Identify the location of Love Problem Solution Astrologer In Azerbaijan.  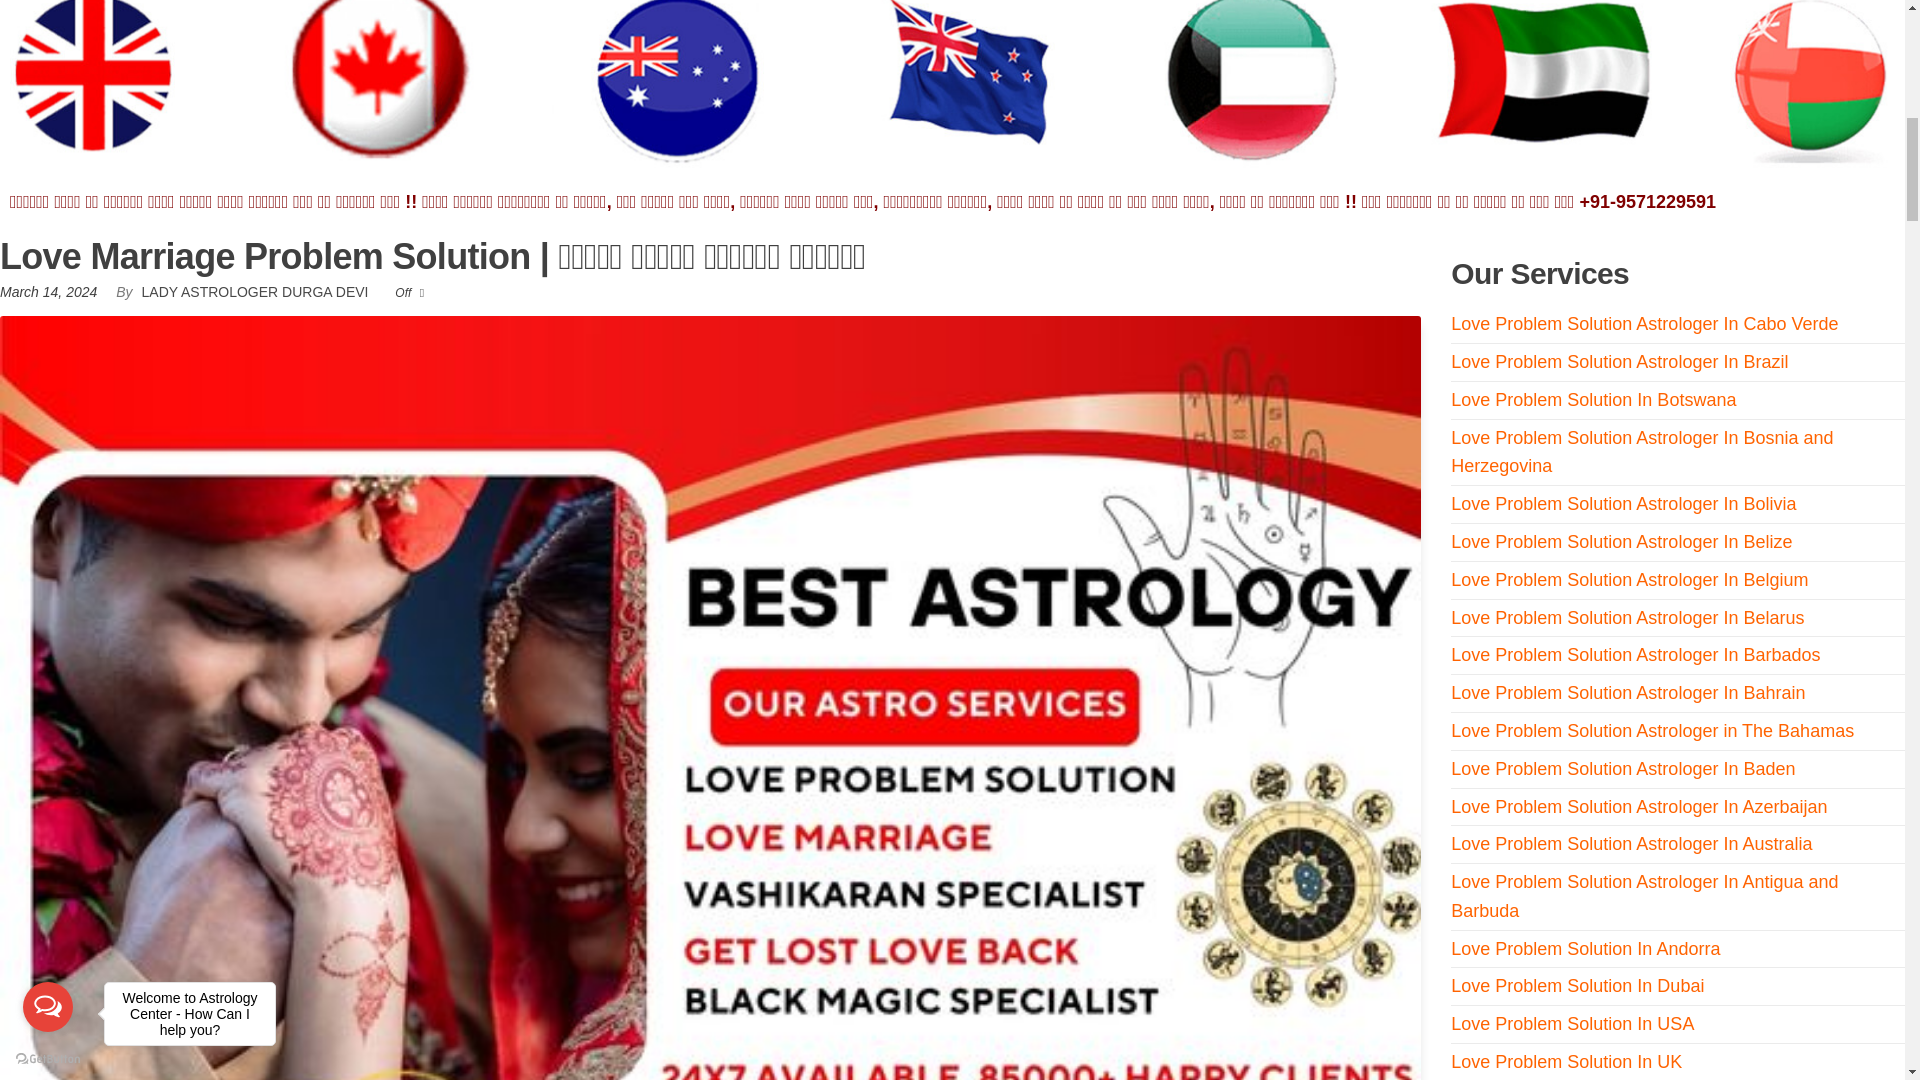
(1639, 806).